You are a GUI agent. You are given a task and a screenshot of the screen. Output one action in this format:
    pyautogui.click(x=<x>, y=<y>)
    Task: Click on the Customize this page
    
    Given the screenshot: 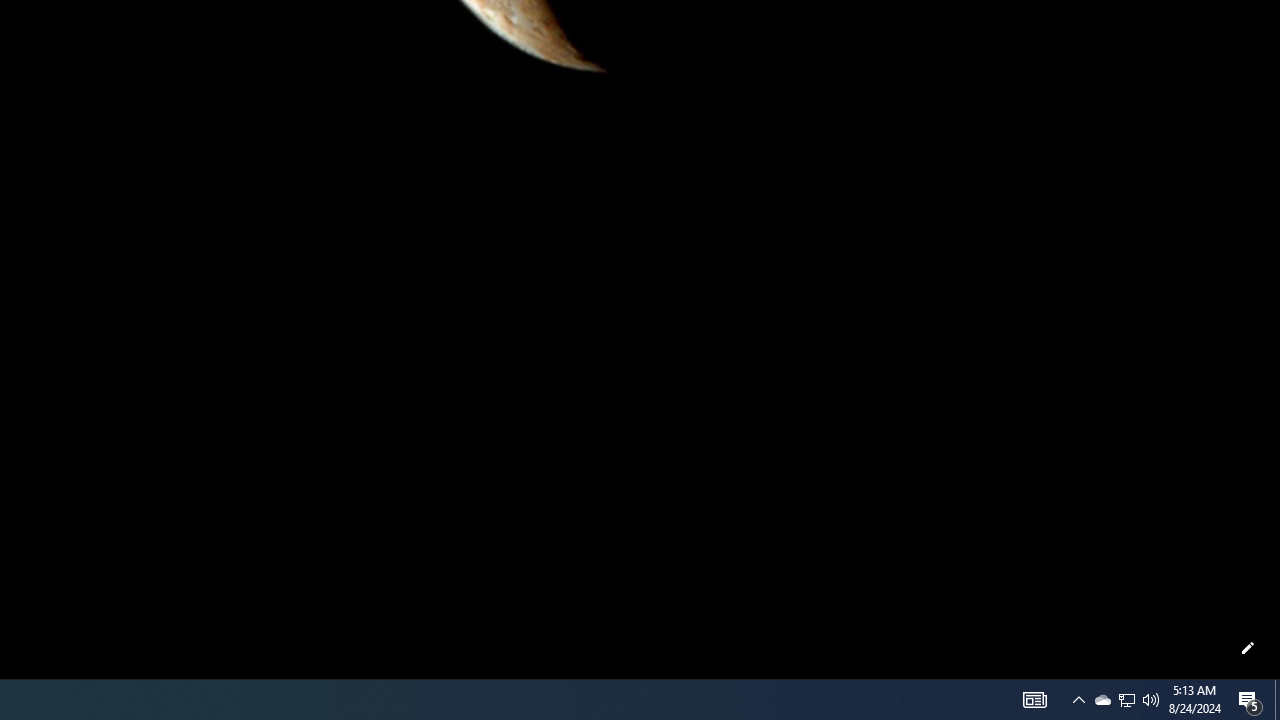 What is the action you would take?
    pyautogui.click(x=1248, y=648)
    